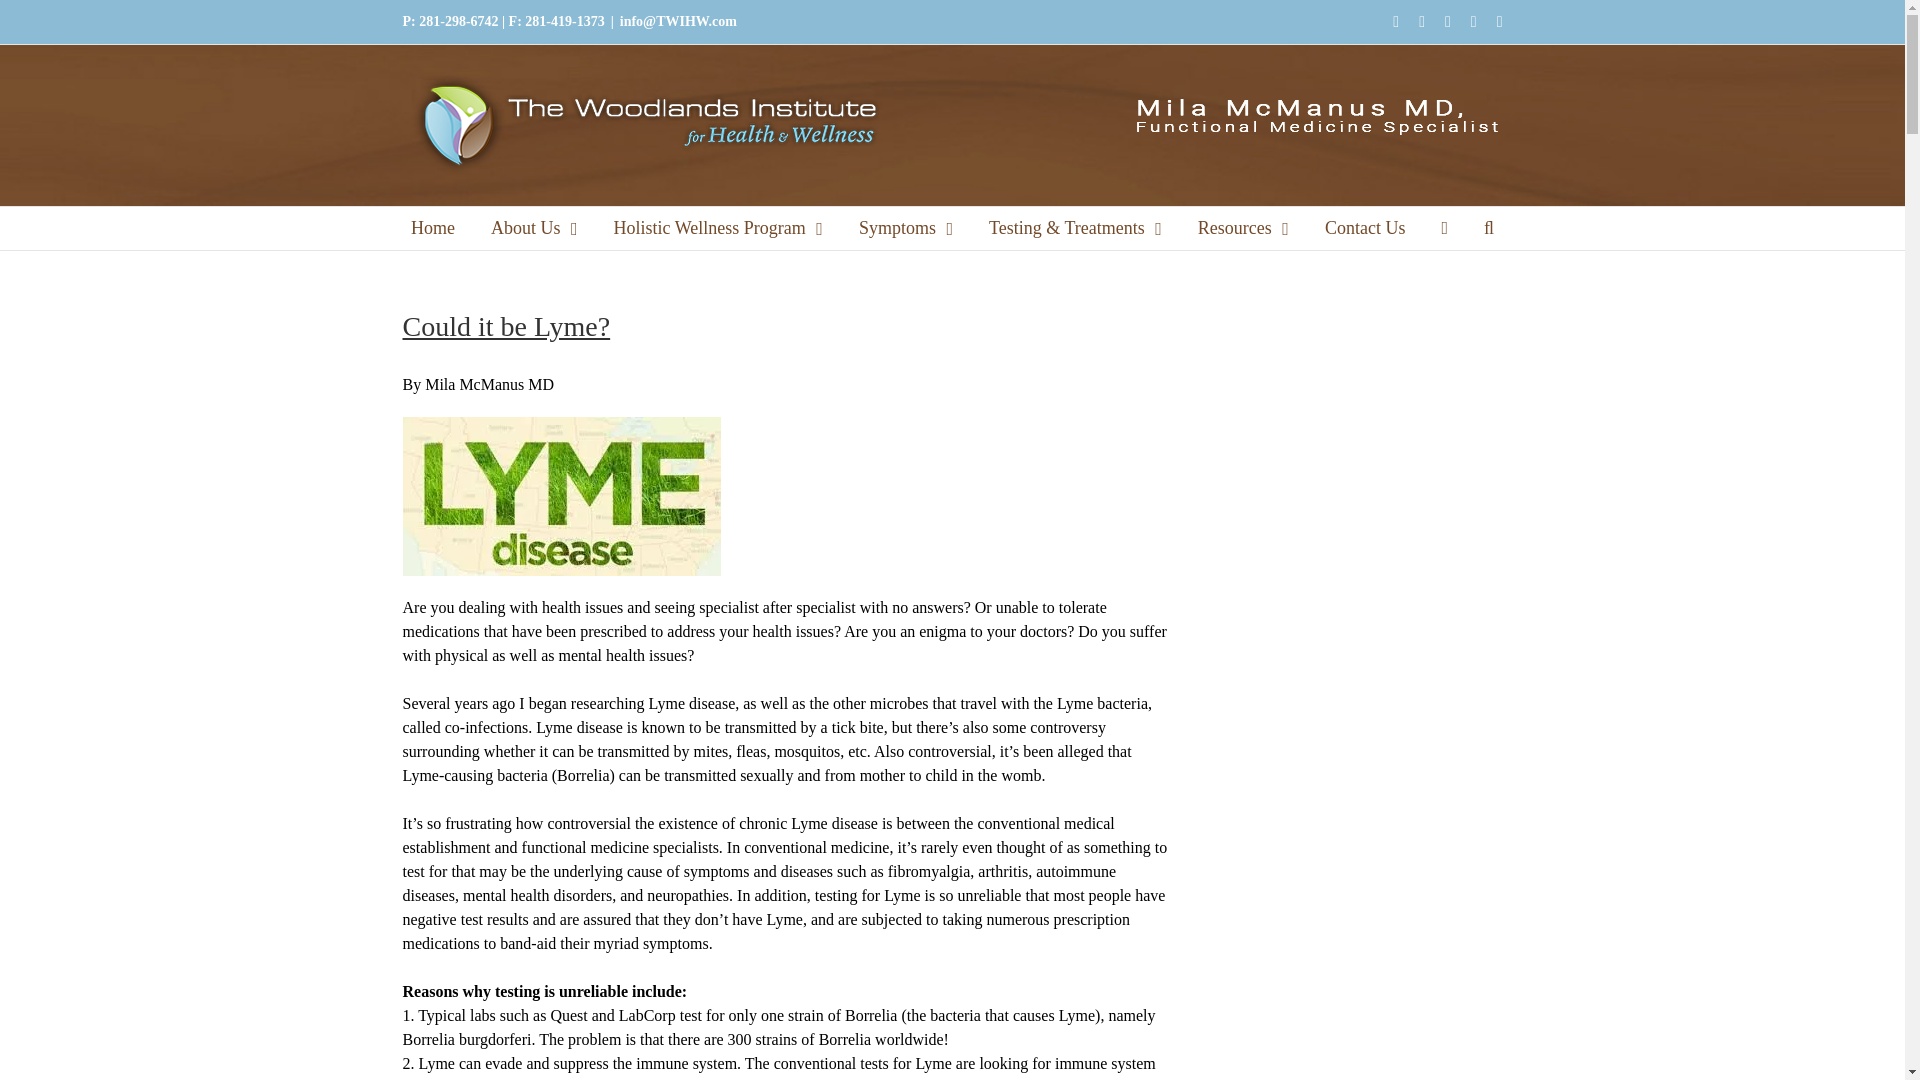  I want to click on Home, so click(432, 228).